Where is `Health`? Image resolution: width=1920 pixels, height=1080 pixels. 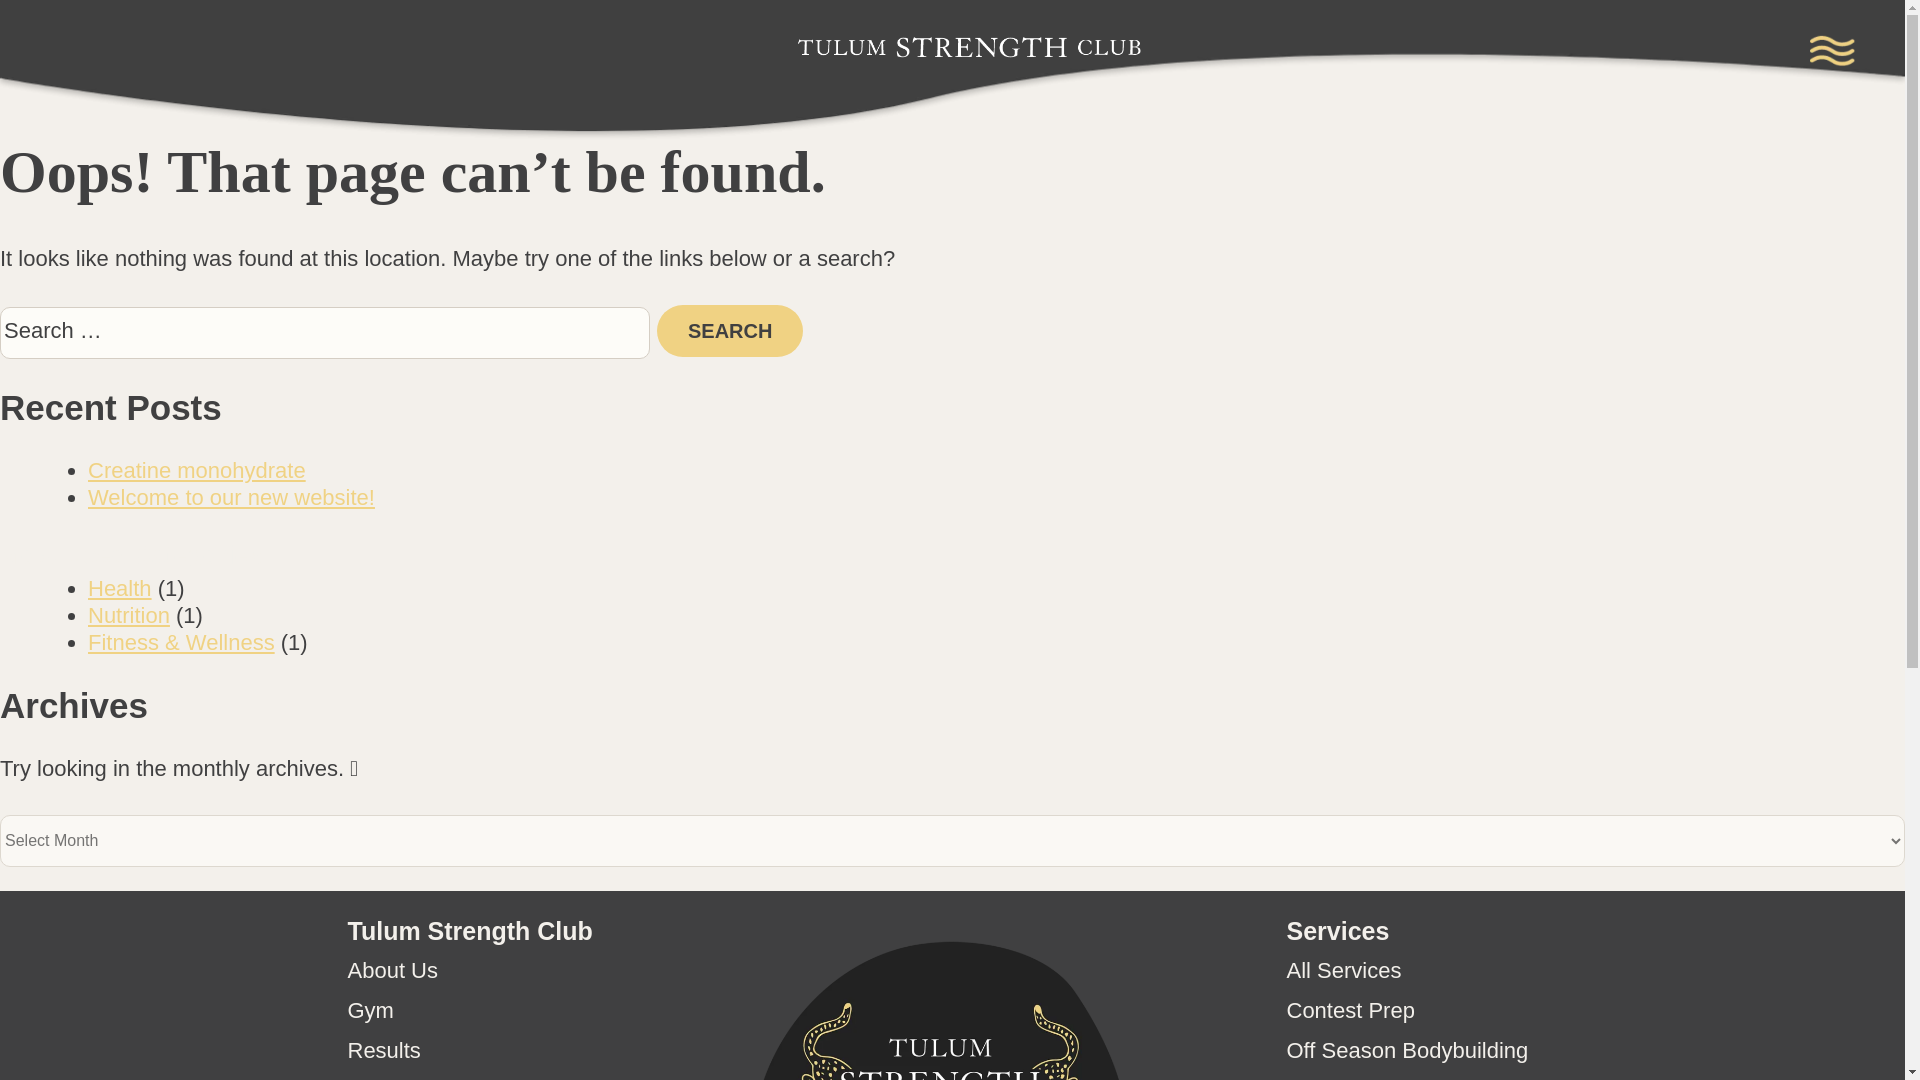 Health is located at coordinates (120, 588).